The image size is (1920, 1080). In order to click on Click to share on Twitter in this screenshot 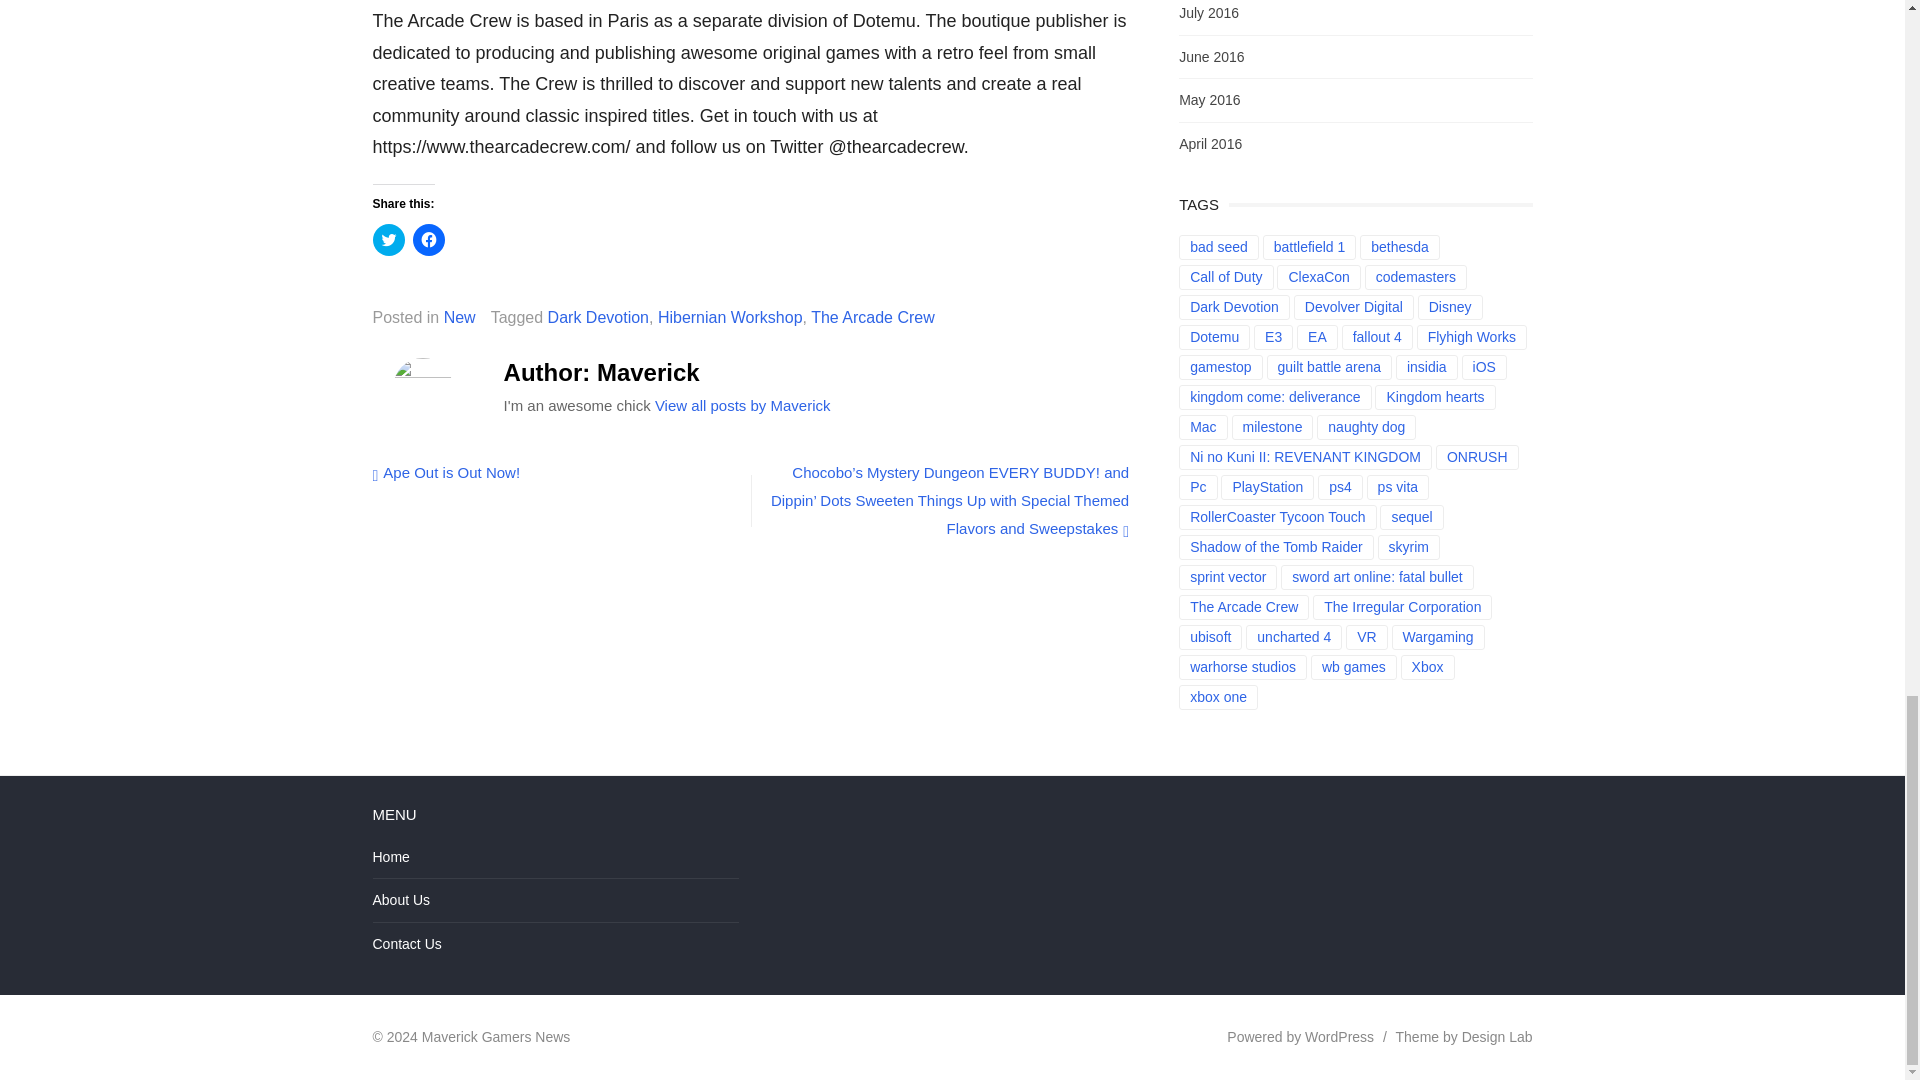, I will do `click(388, 239)`.